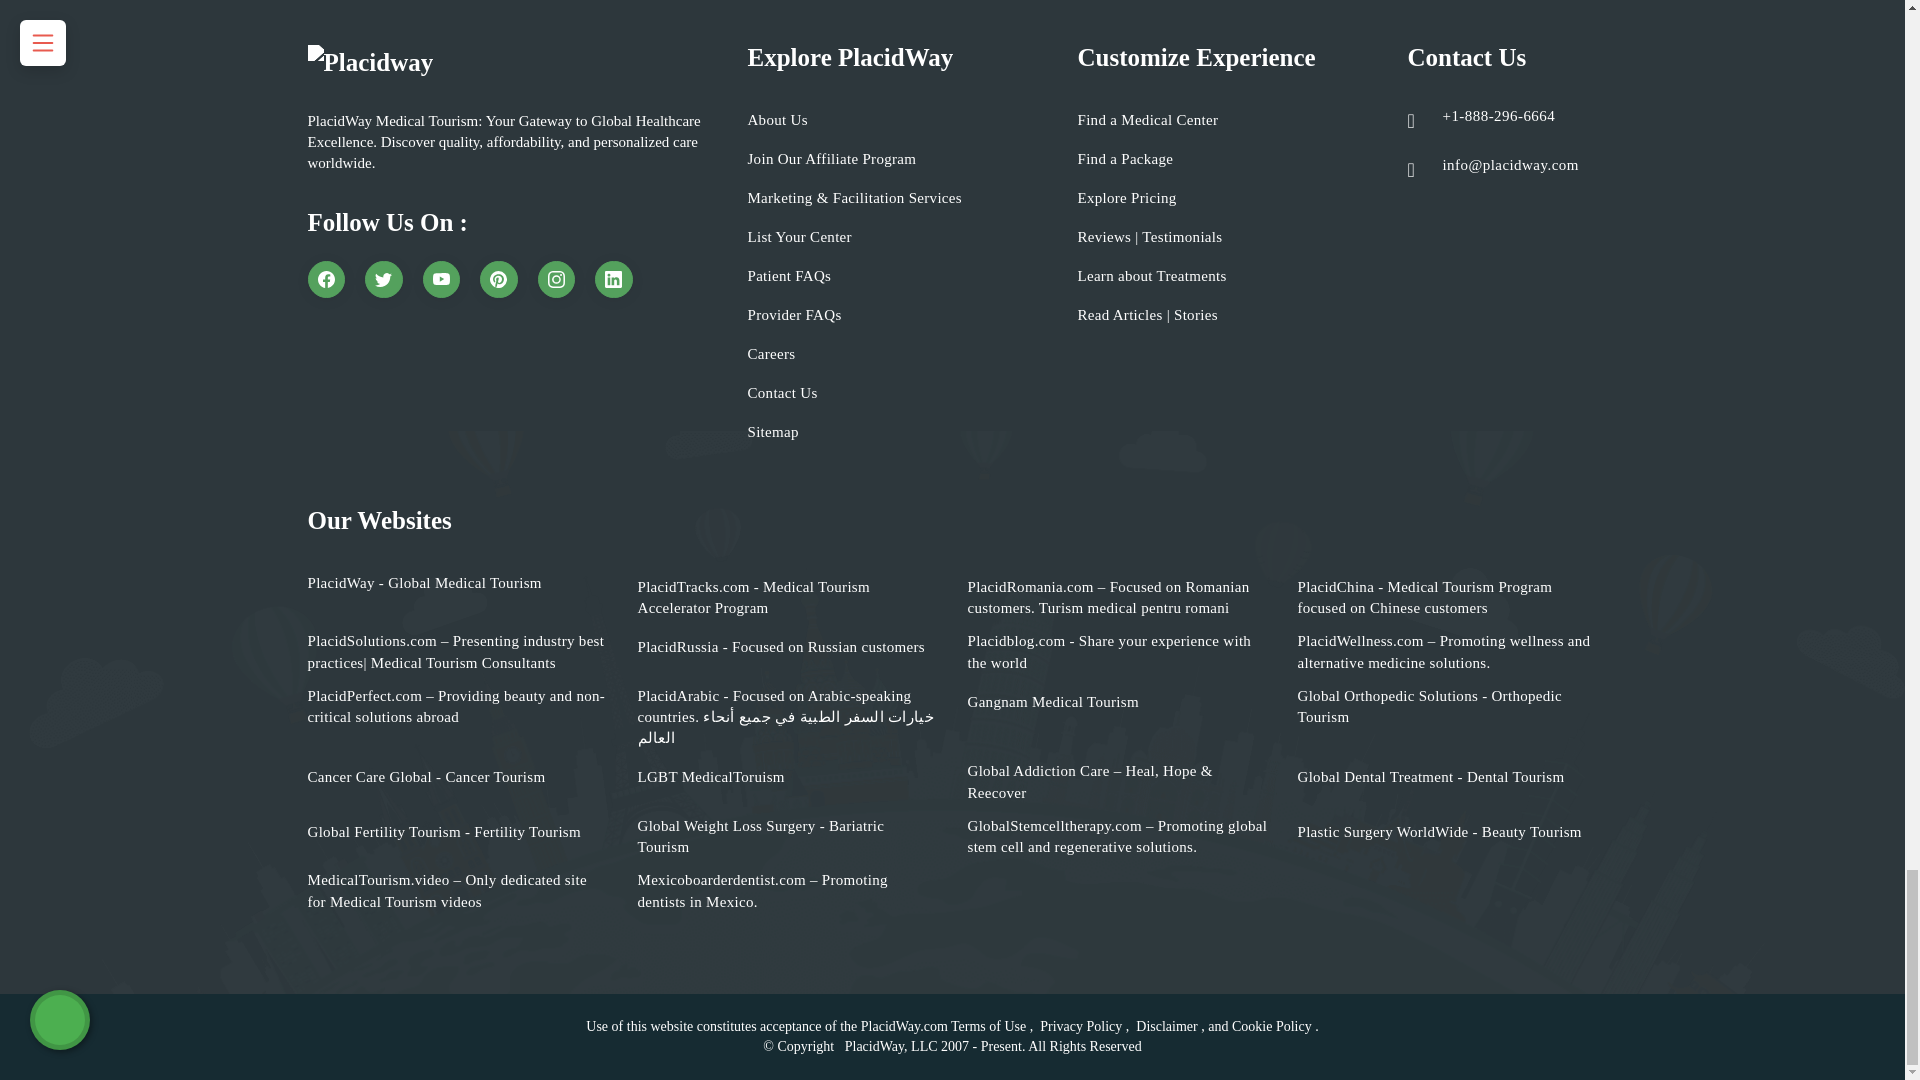 This screenshot has height=1080, width=1920. Describe the element at coordinates (441, 280) in the screenshot. I see `Placidway's Youtube Account` at that location.